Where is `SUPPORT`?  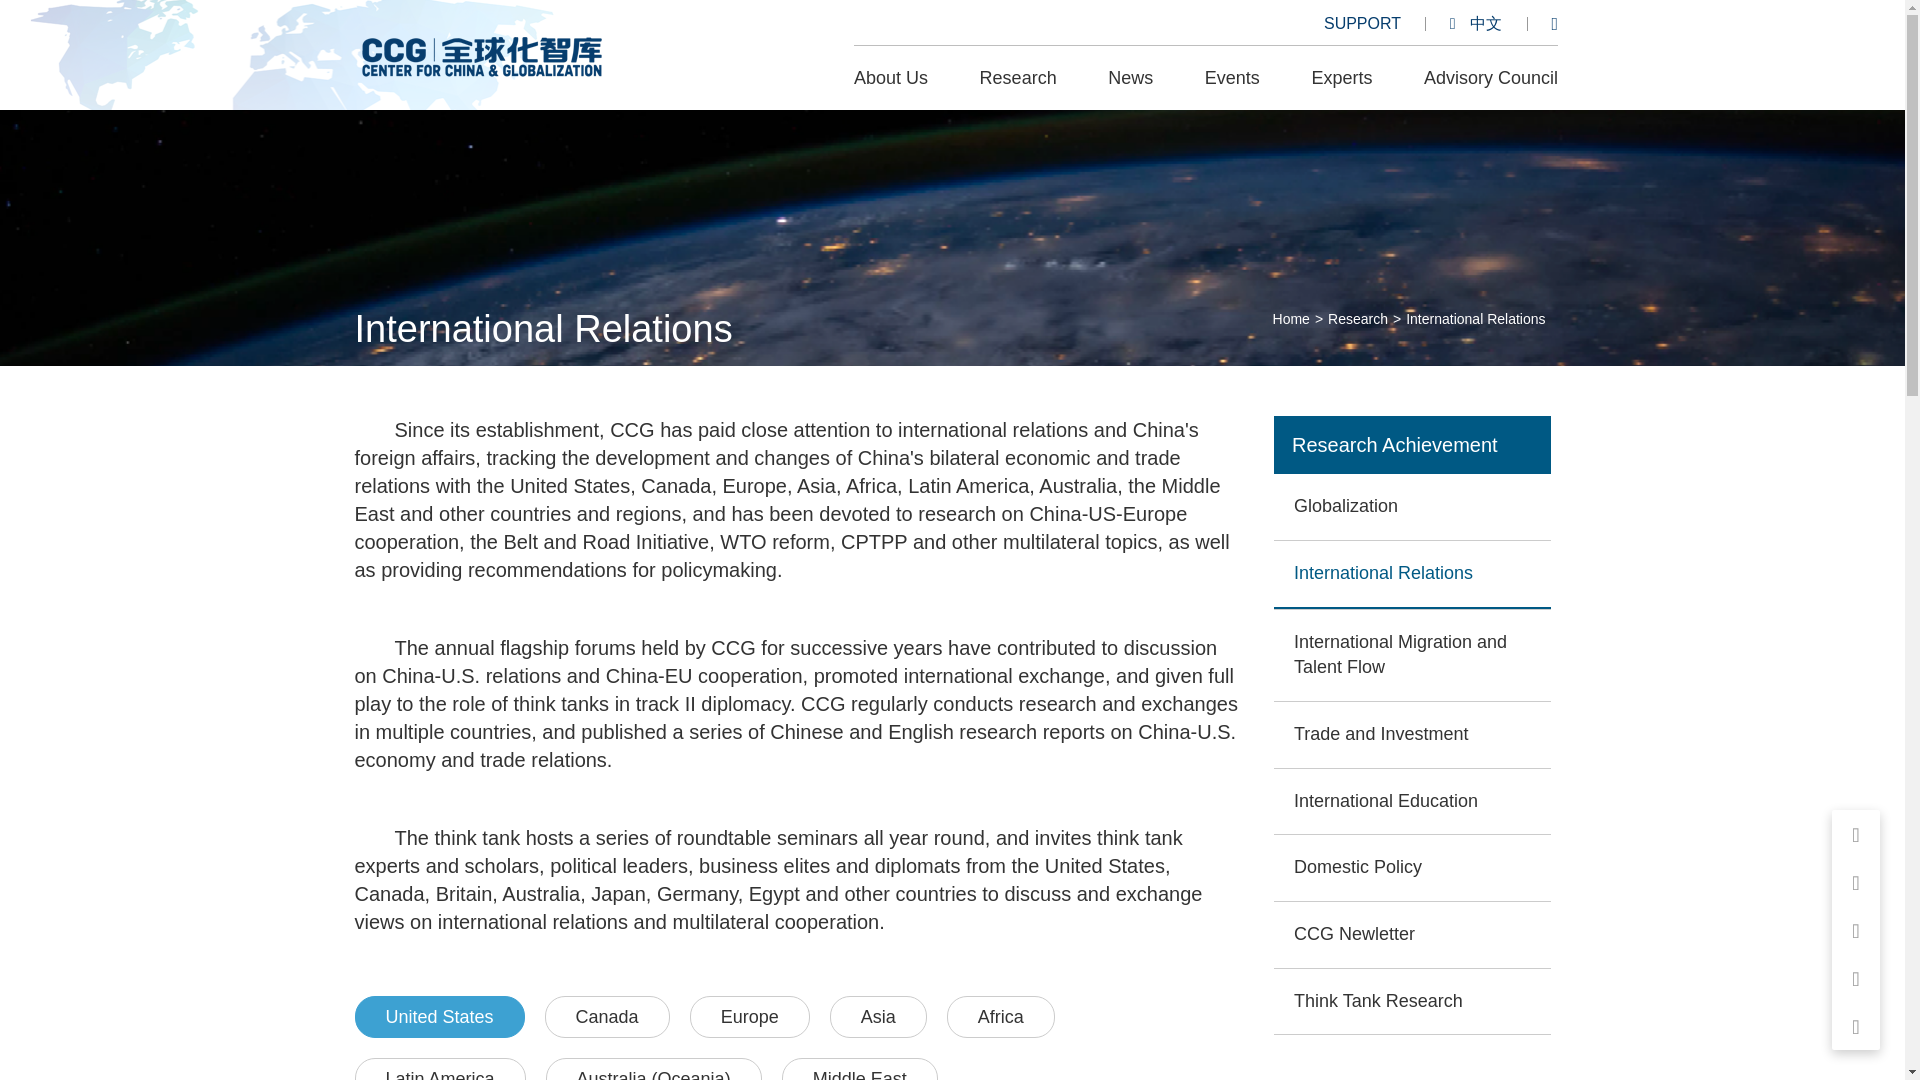
SUPPORT is located at coordinates (1362, 24).